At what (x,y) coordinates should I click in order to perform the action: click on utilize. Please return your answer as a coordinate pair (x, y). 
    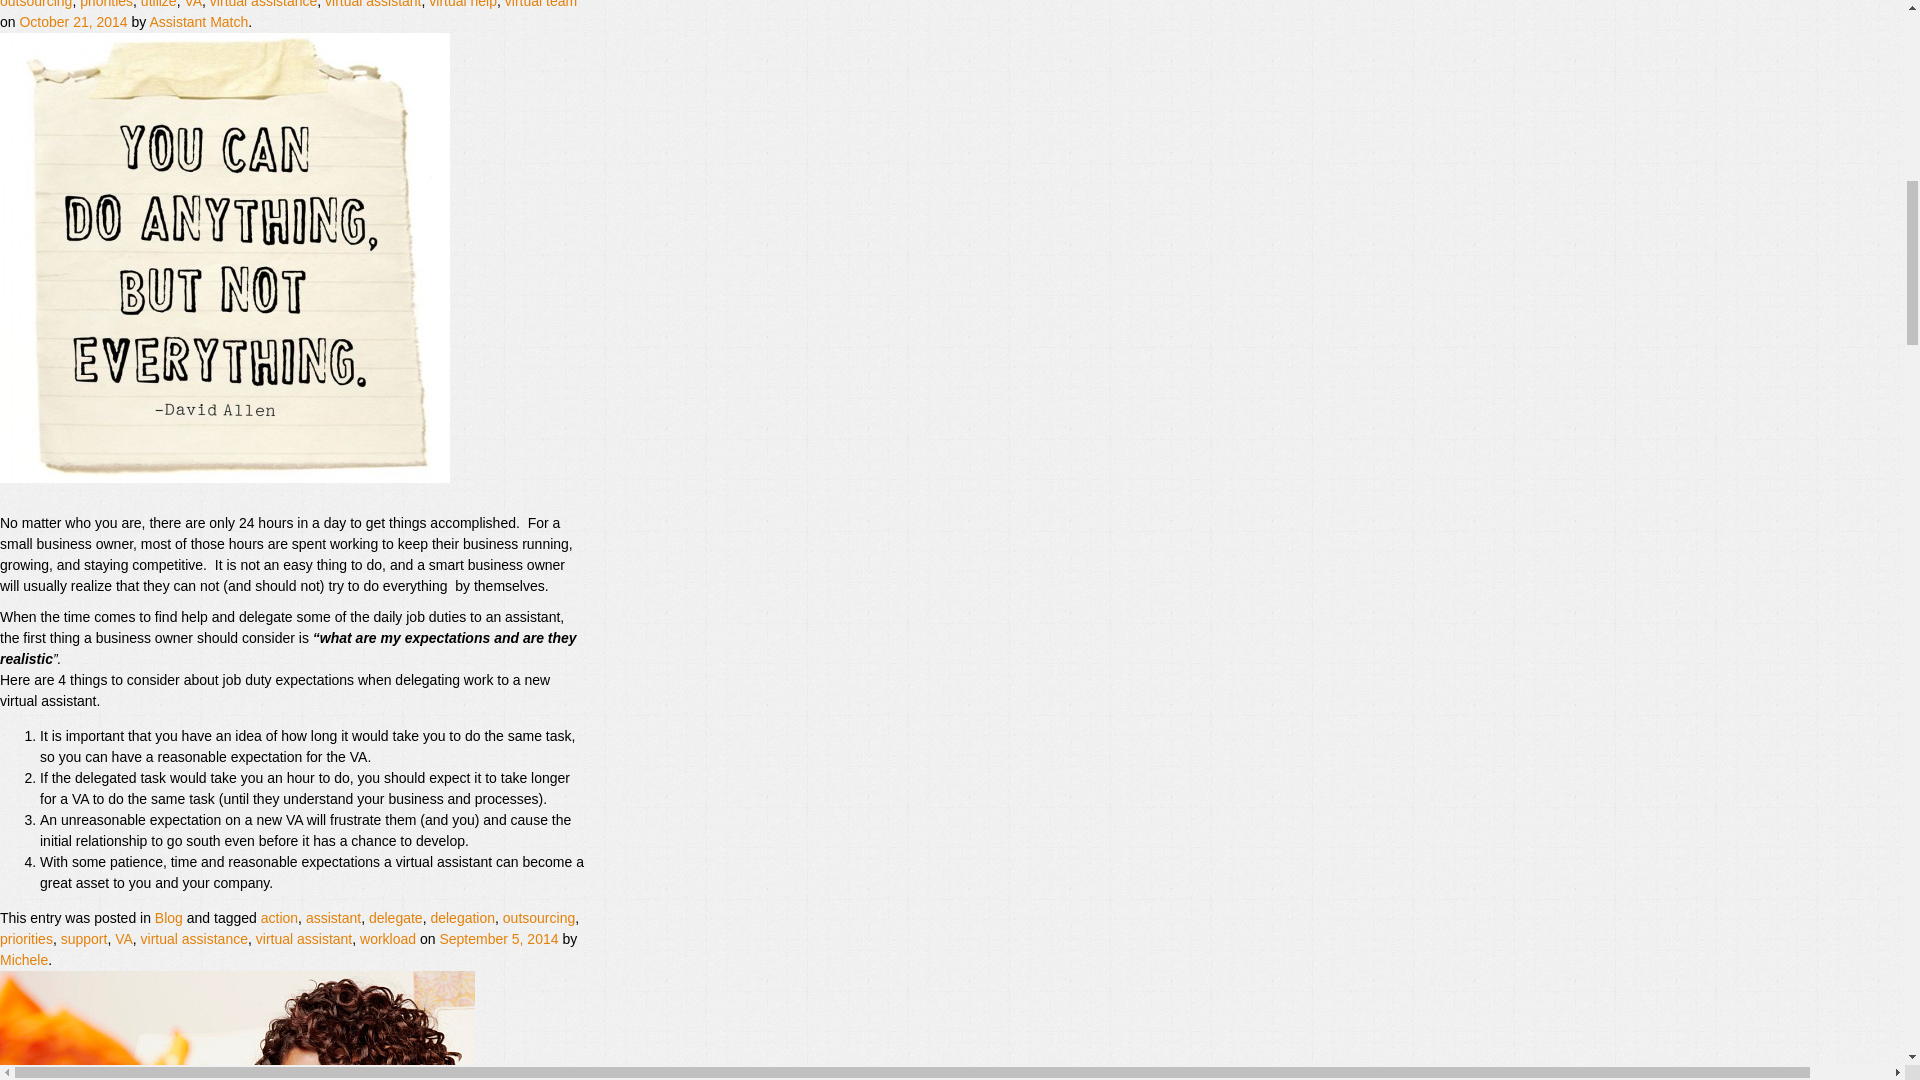
    Looking at the image, I should click on (158, 4).